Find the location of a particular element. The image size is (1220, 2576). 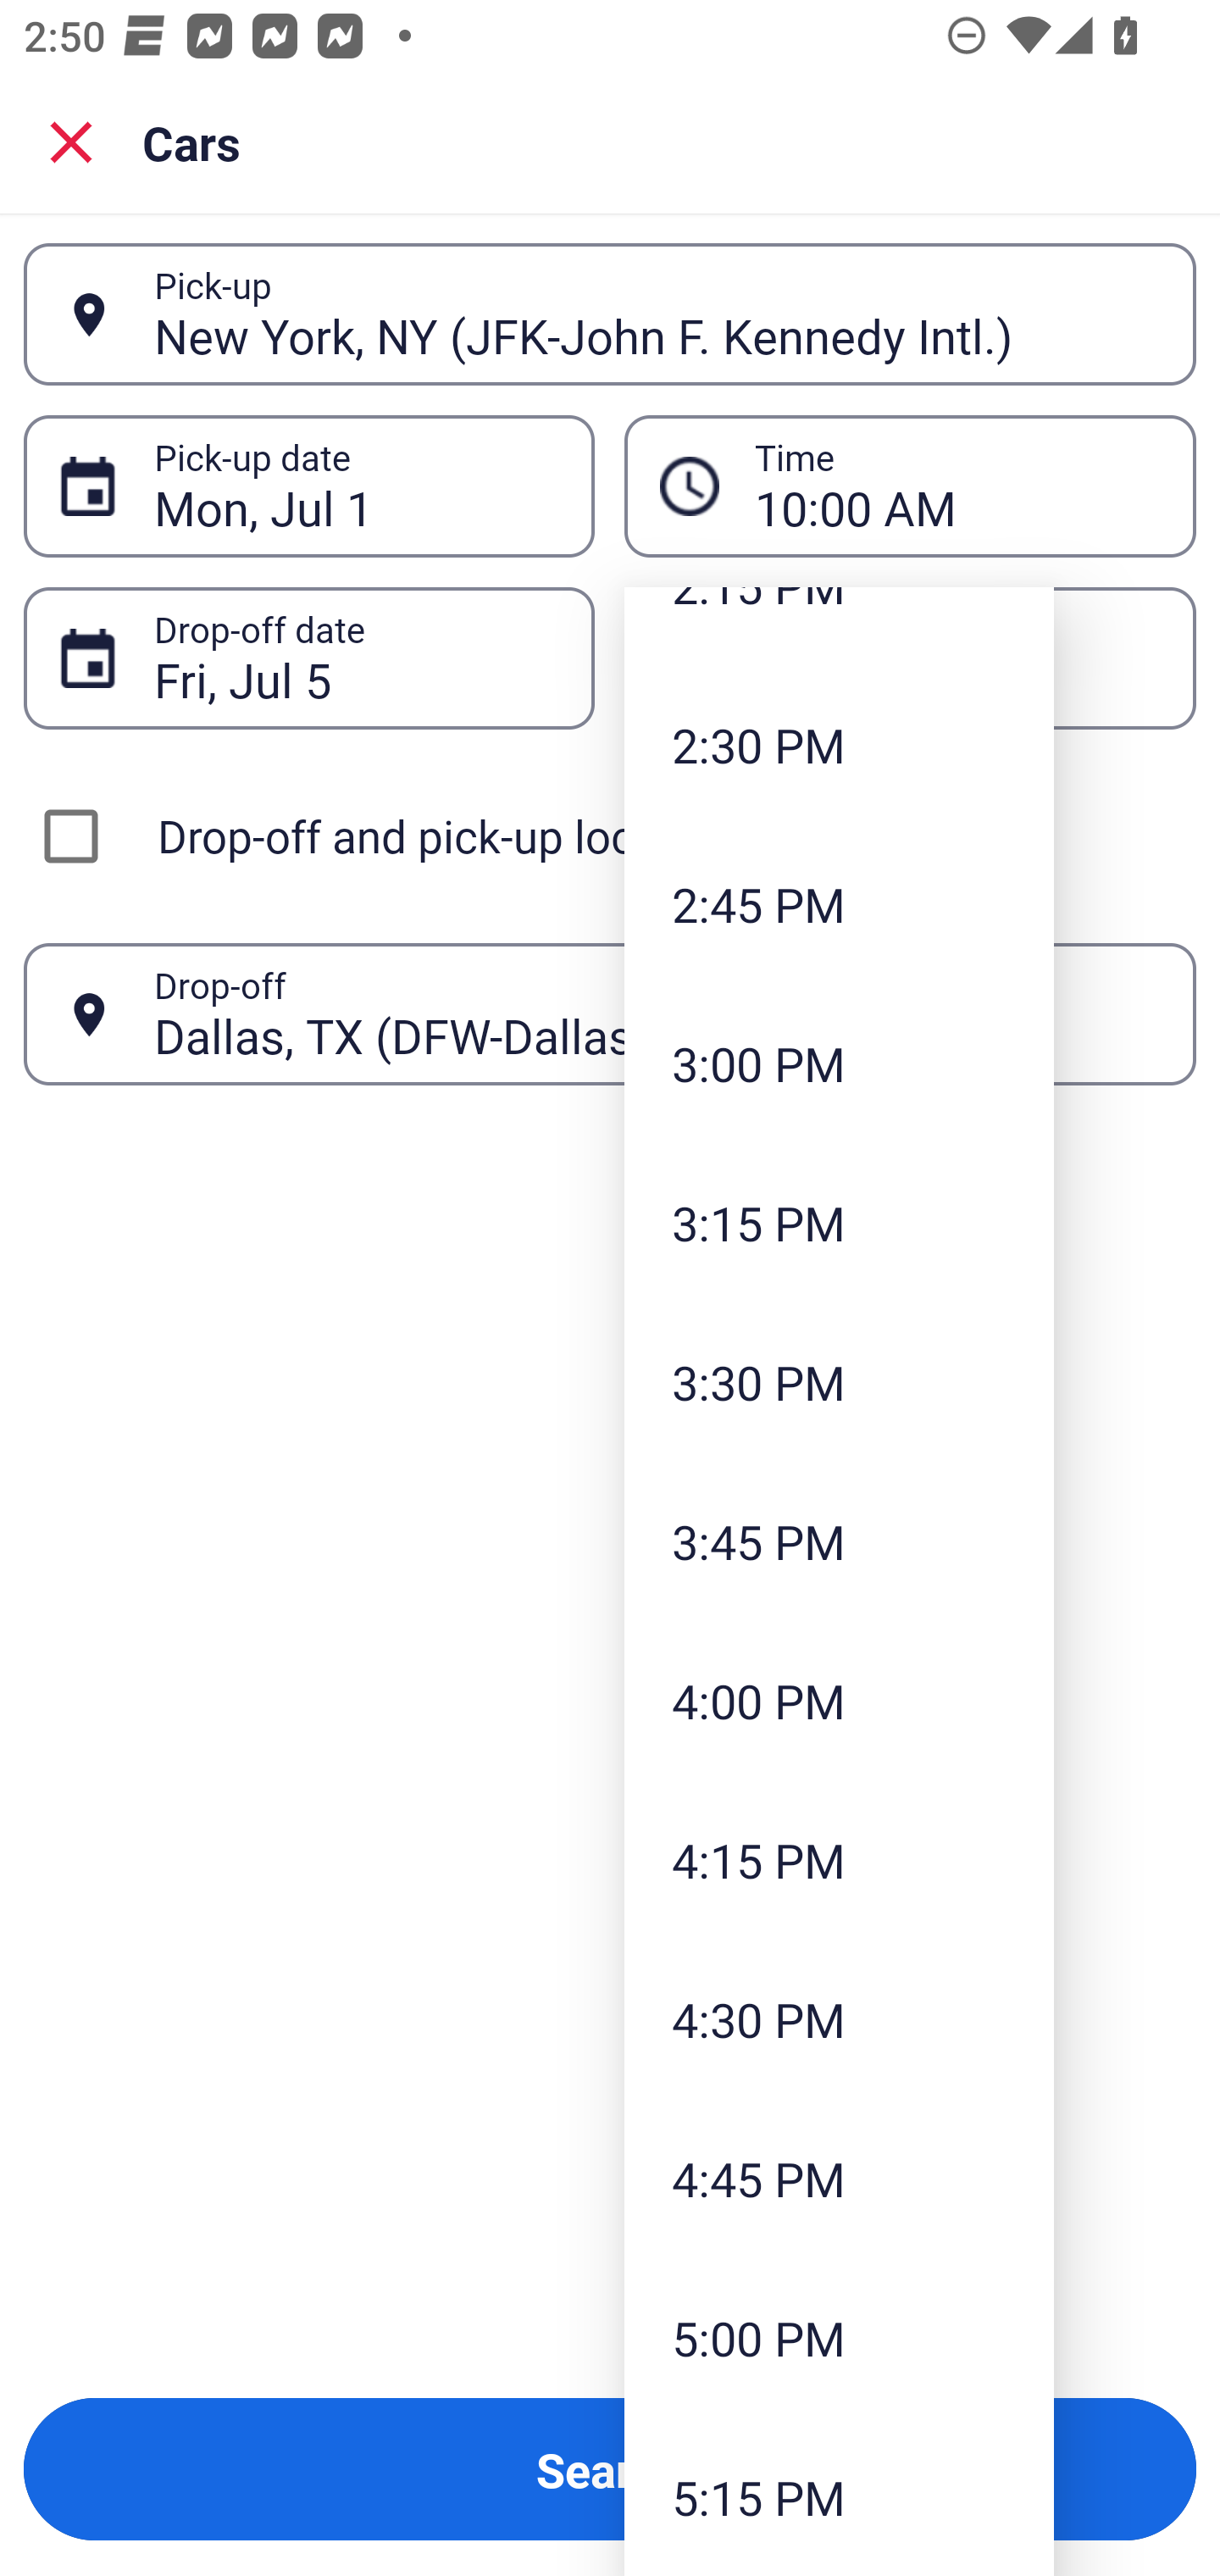

4:30 PM is located at coordinates (839, 2019).